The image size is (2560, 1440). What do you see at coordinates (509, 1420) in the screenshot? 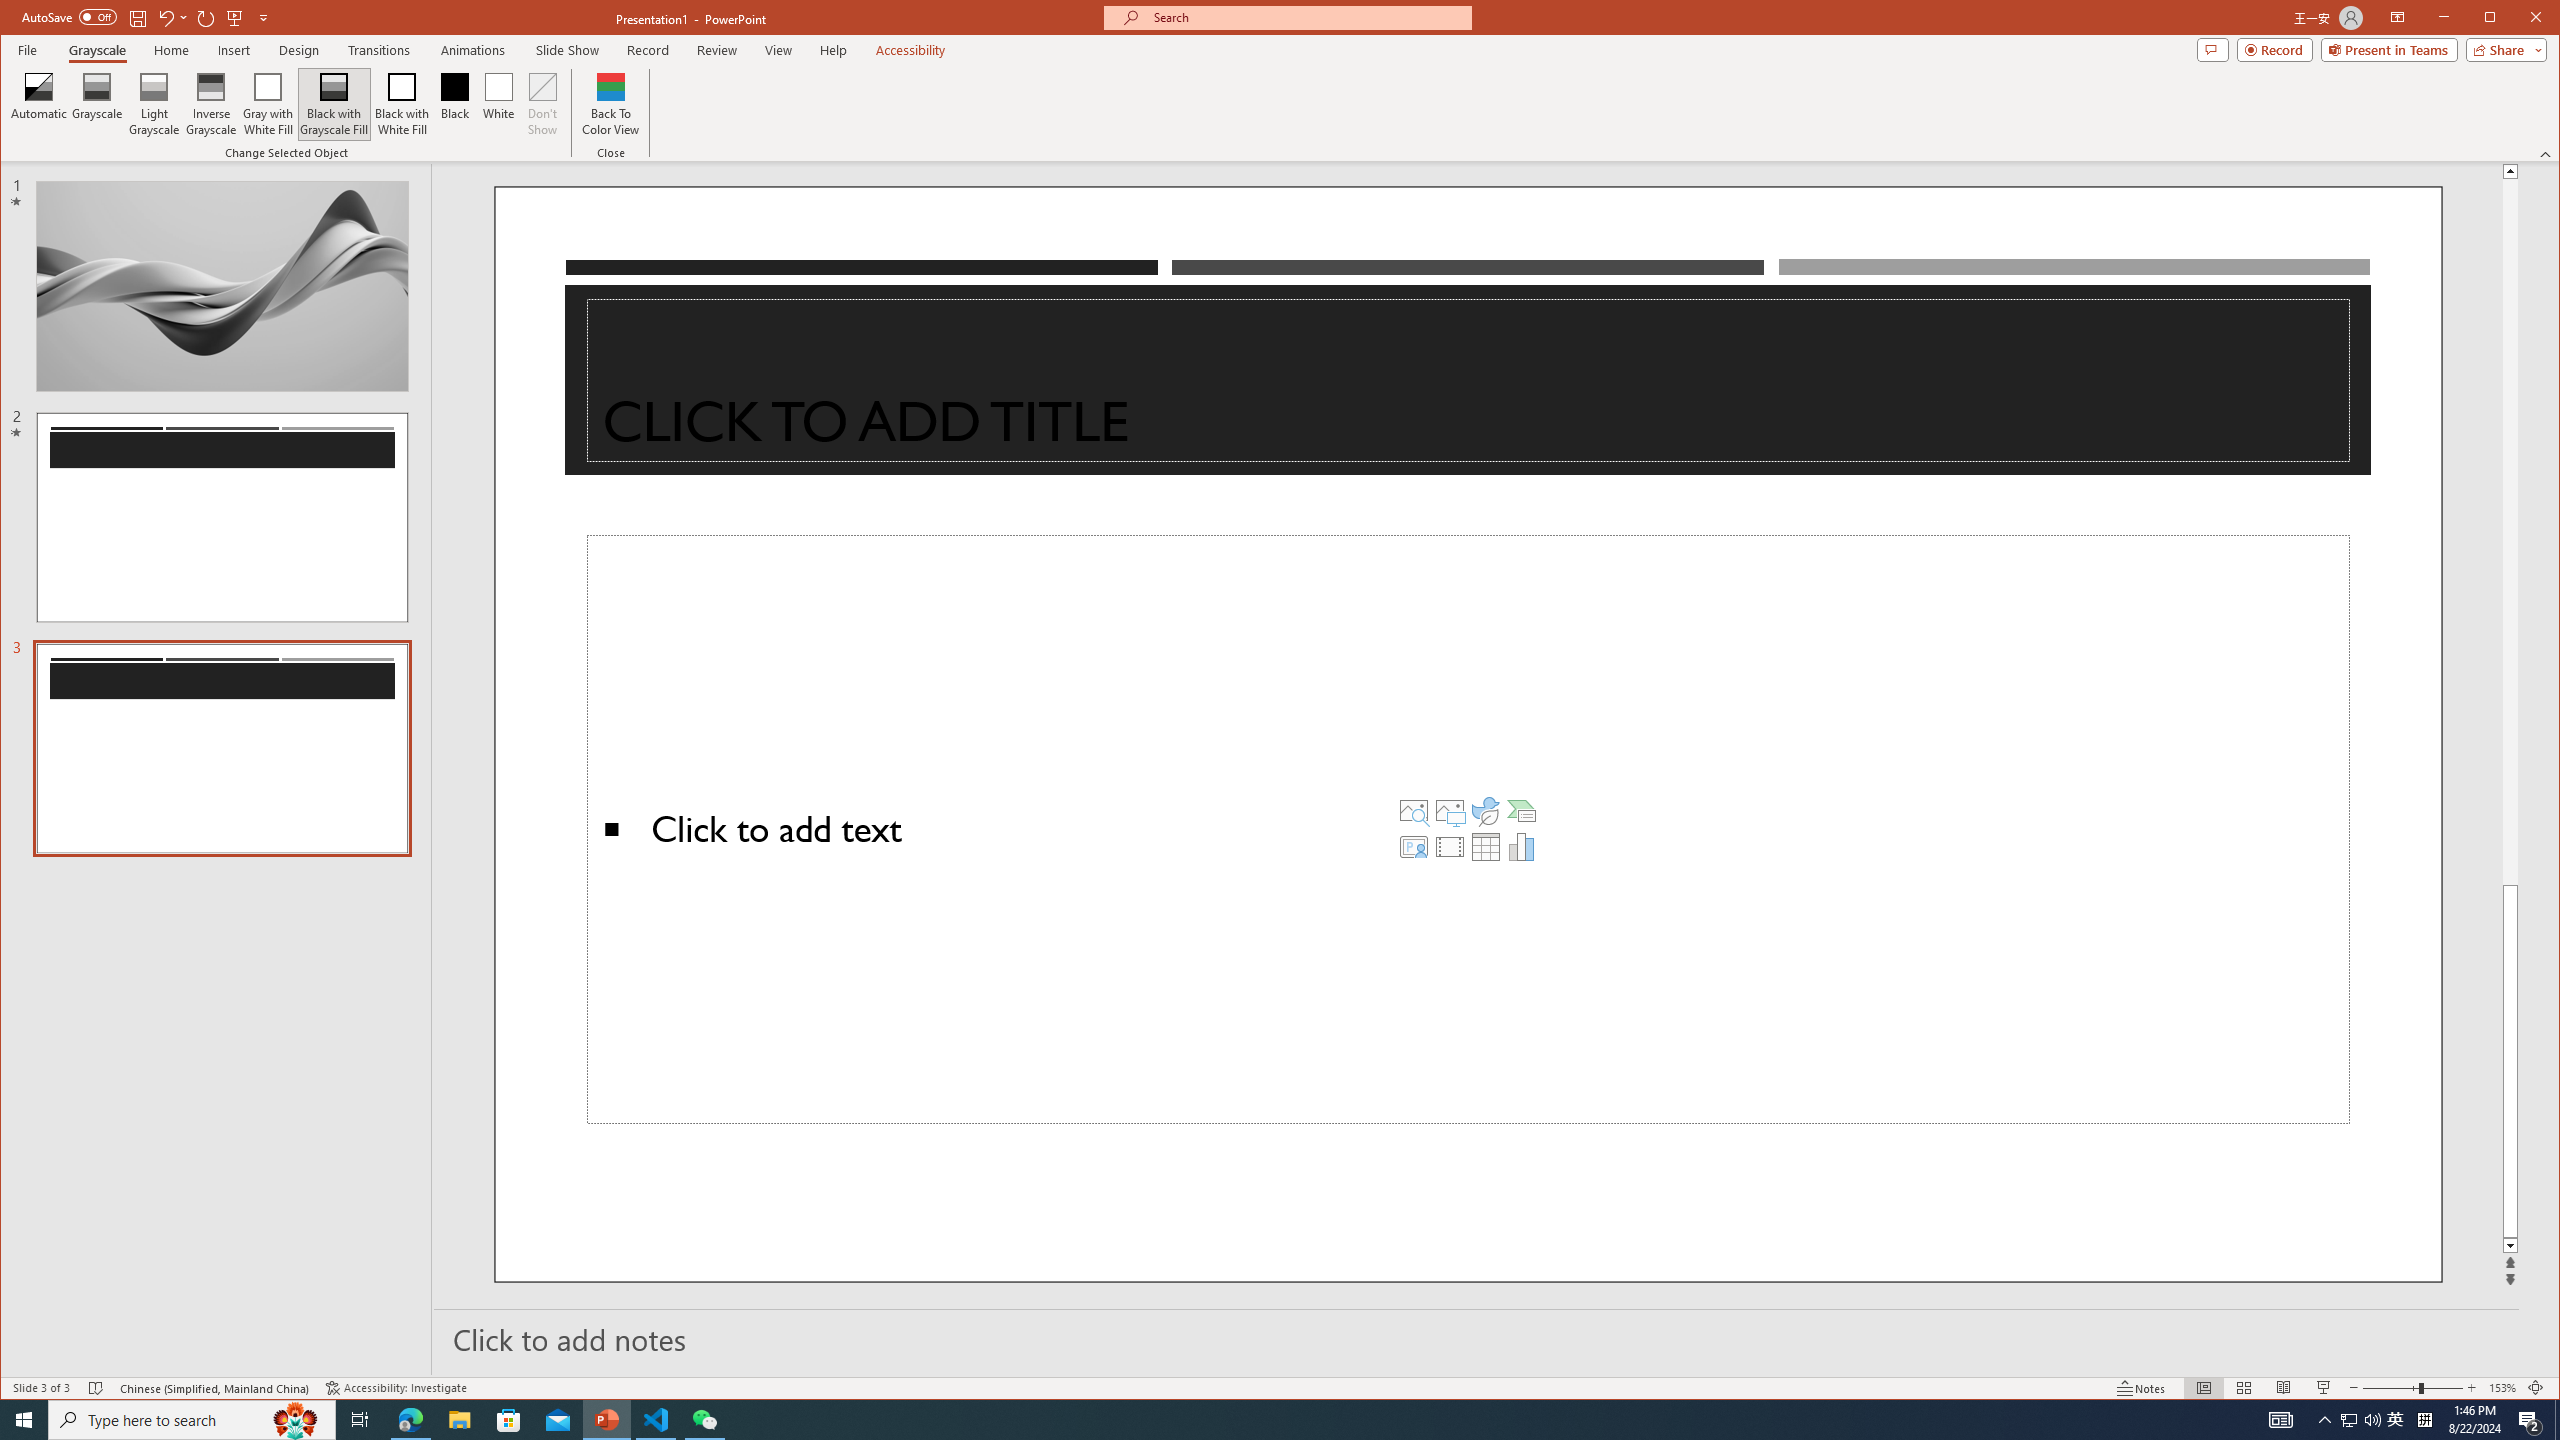
I see `Microsoft Store` at bounding box center [509, 1420].